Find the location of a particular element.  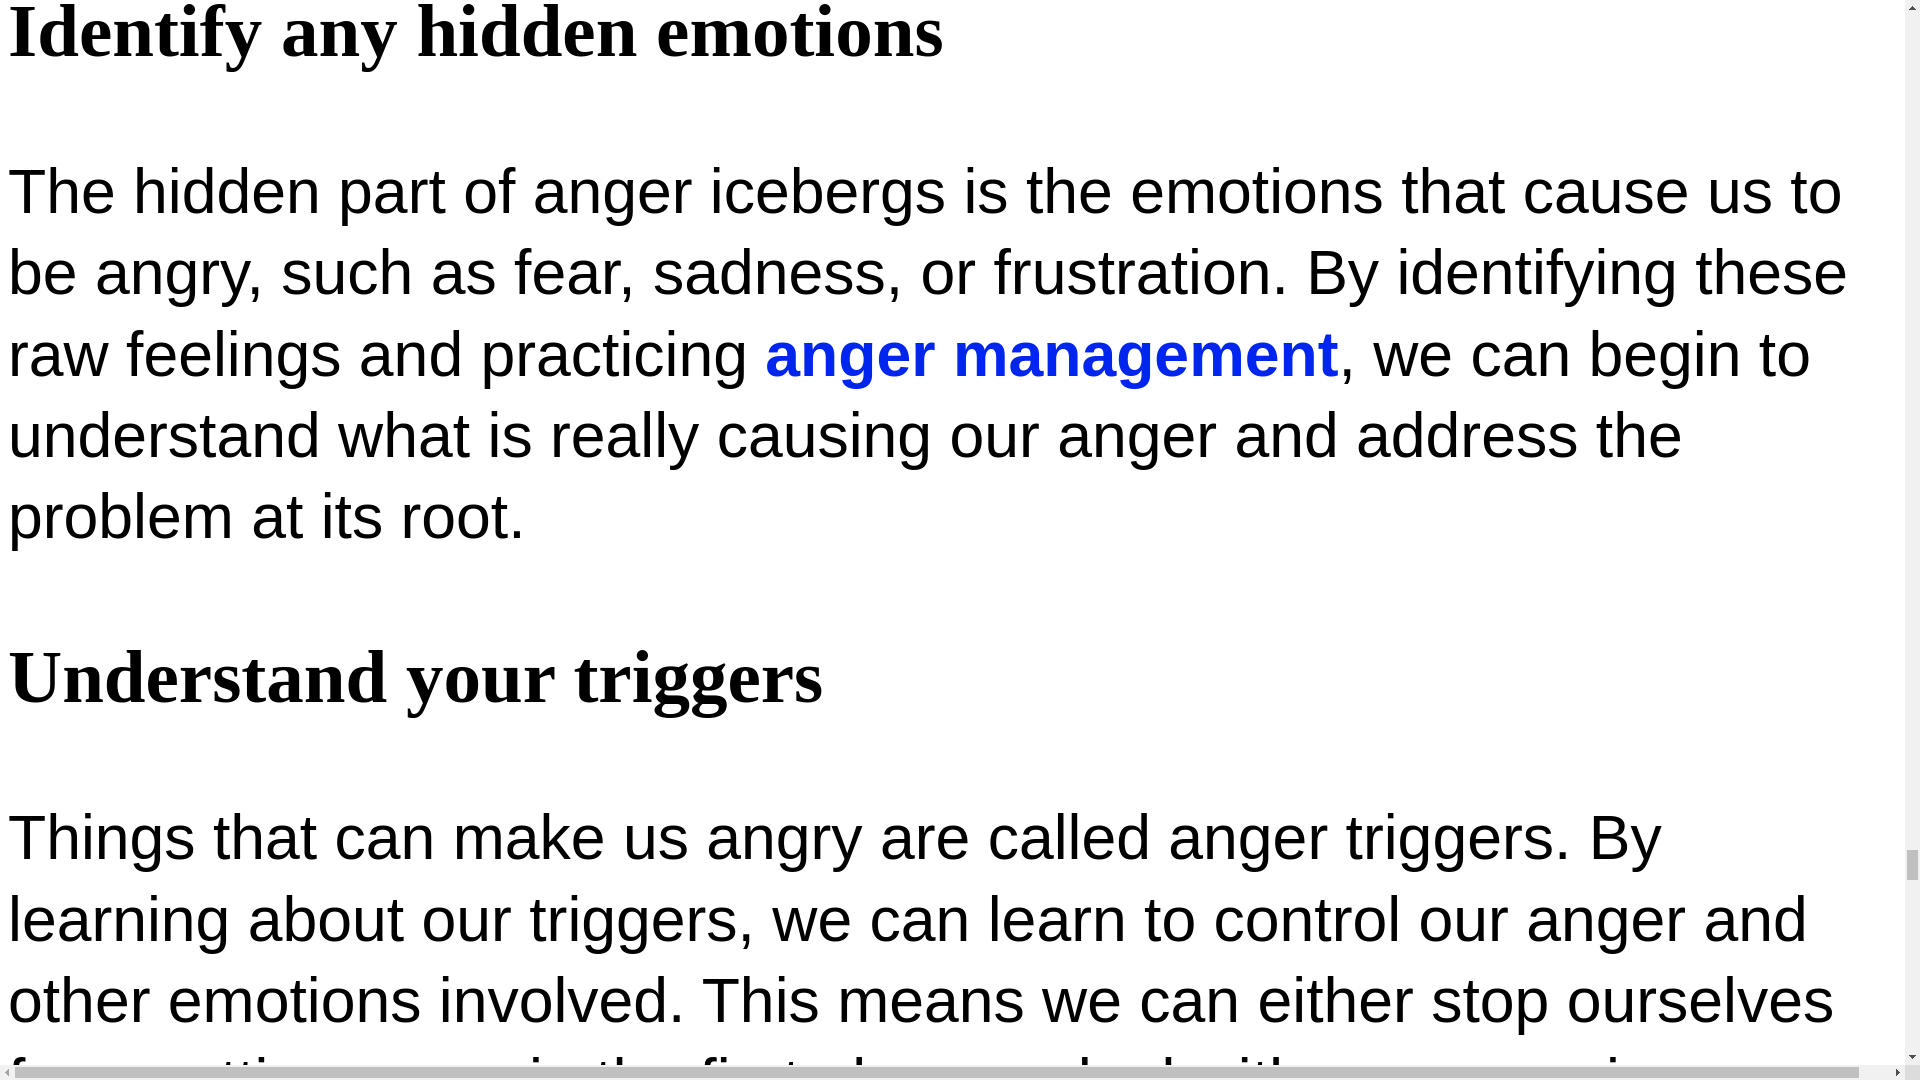

anger management is located at coordinates (1051, 352).